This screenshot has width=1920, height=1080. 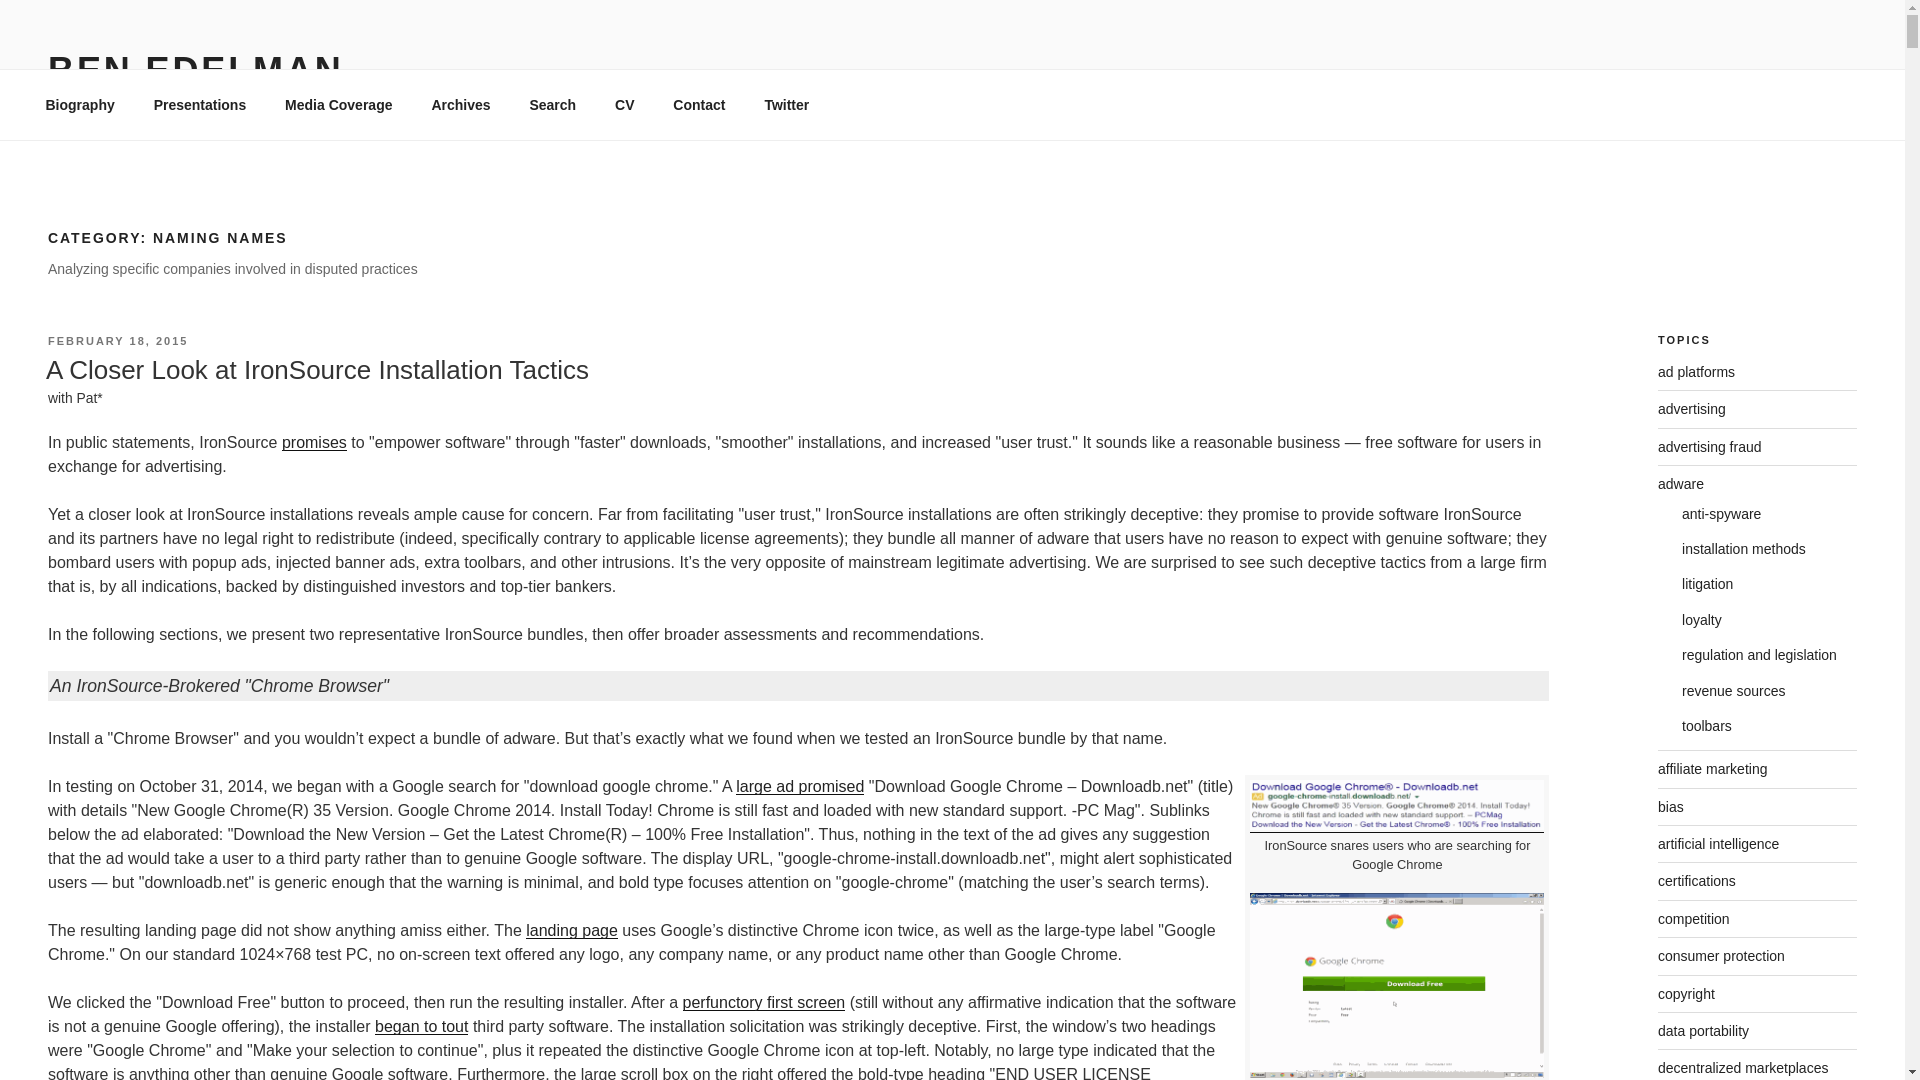 I want to click on promises, so click(x=314, y=442).